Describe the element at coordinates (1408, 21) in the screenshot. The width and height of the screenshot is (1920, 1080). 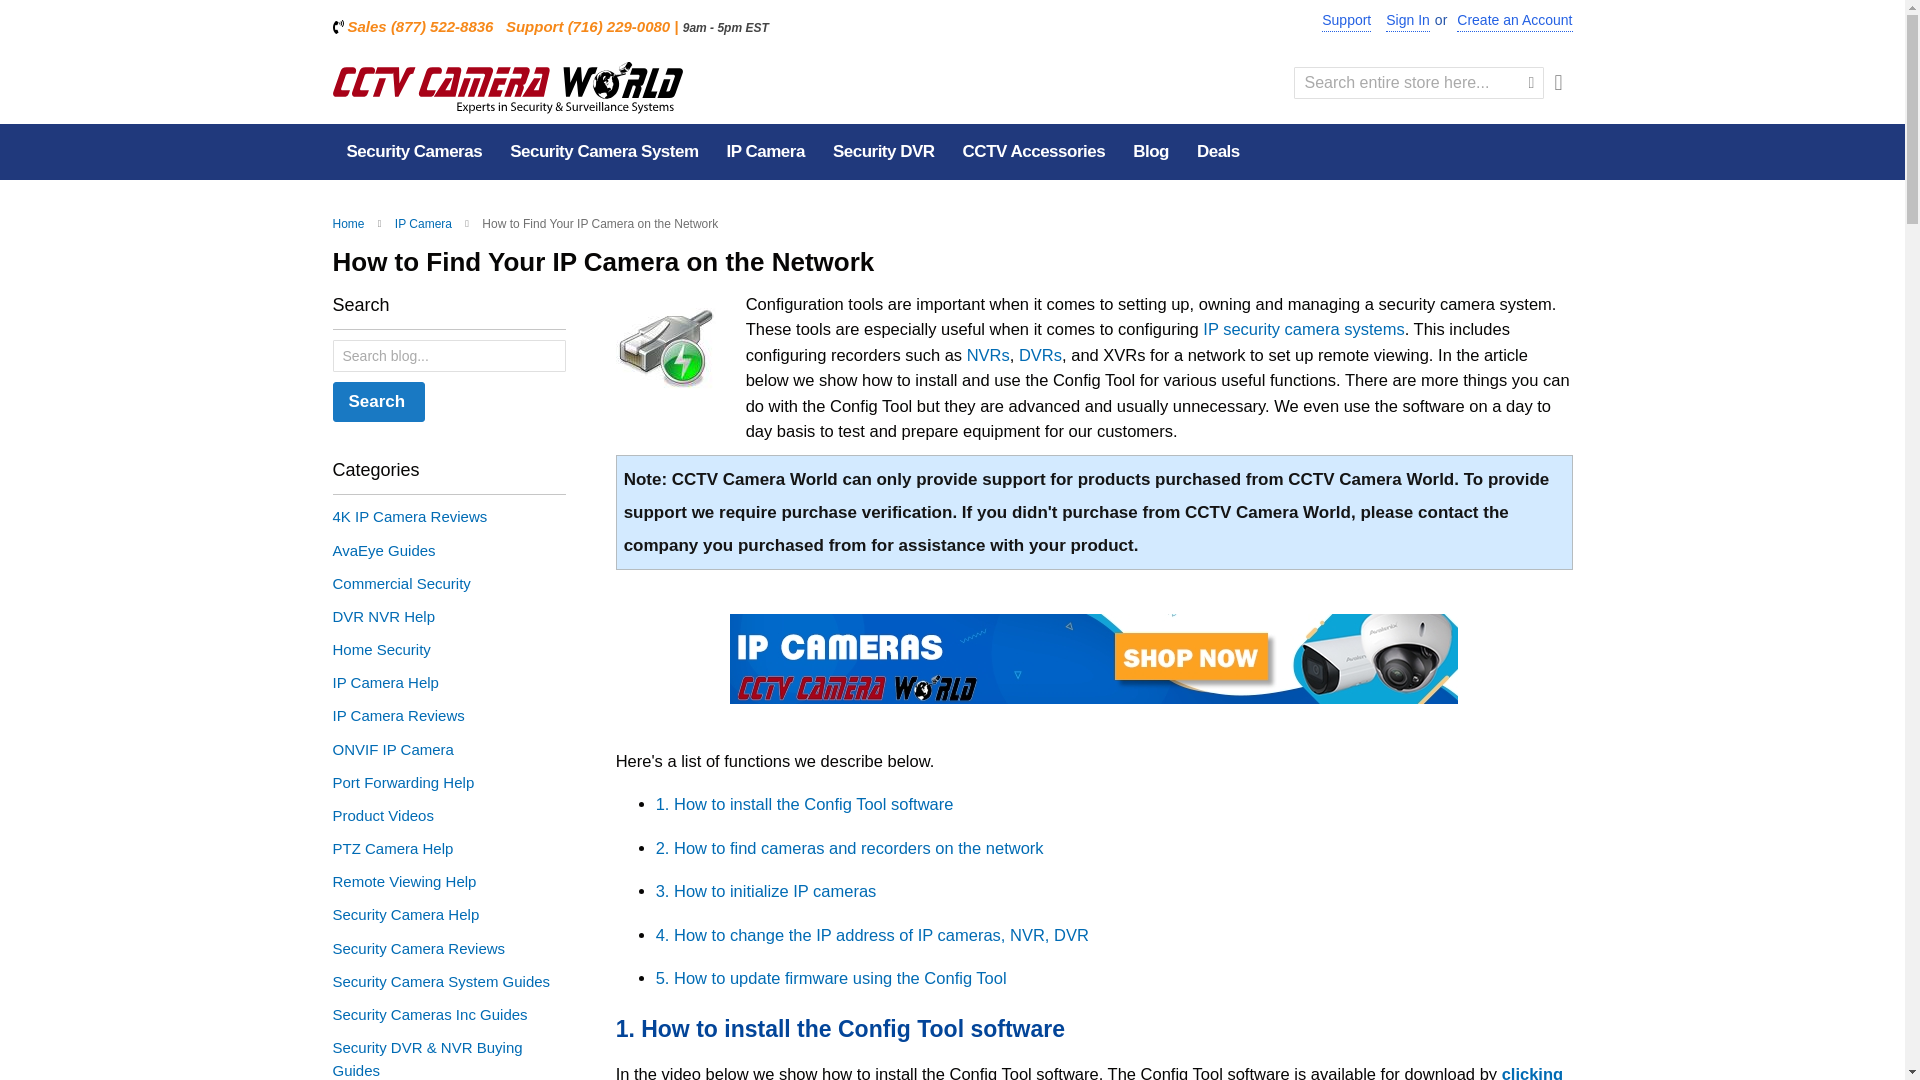
I see `Sign In` at that location.